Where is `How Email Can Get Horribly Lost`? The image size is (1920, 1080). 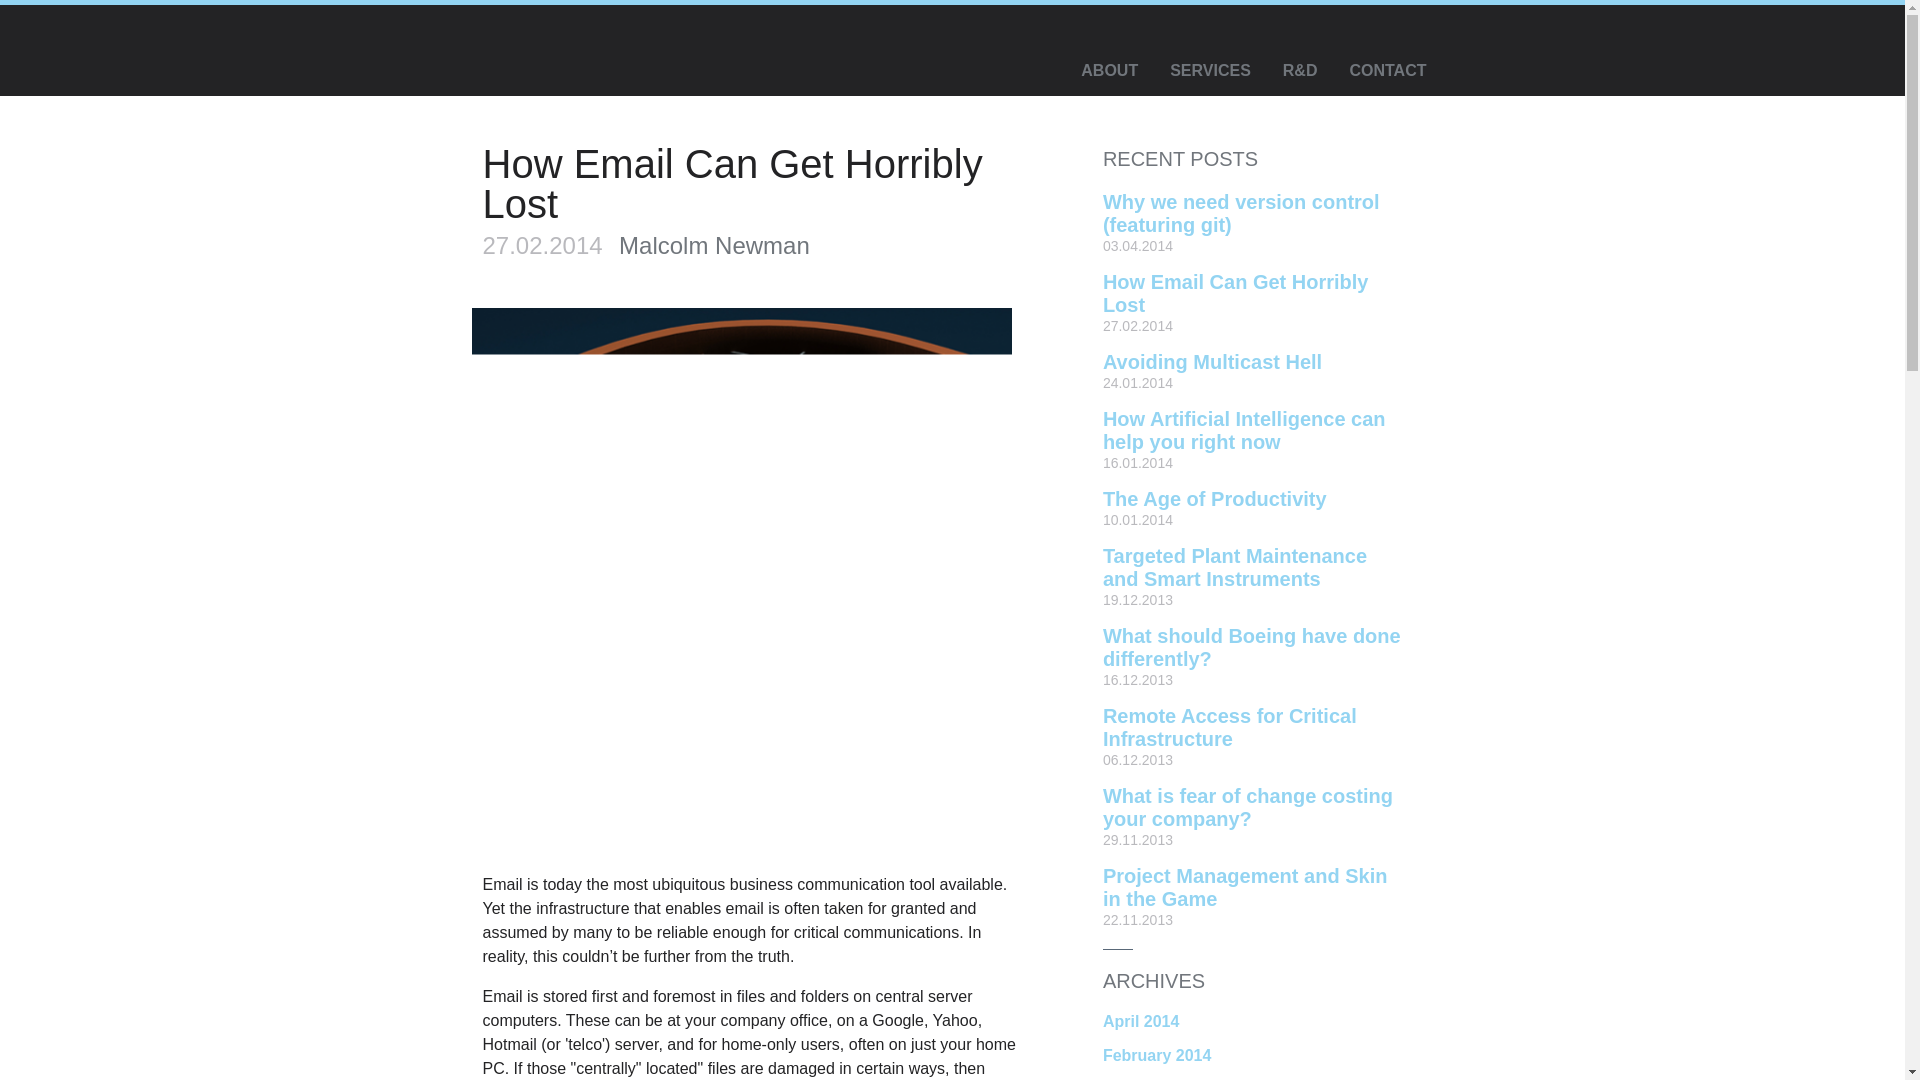 How Email Can Get Horribly Lost is located at coordinates (1235, 294).